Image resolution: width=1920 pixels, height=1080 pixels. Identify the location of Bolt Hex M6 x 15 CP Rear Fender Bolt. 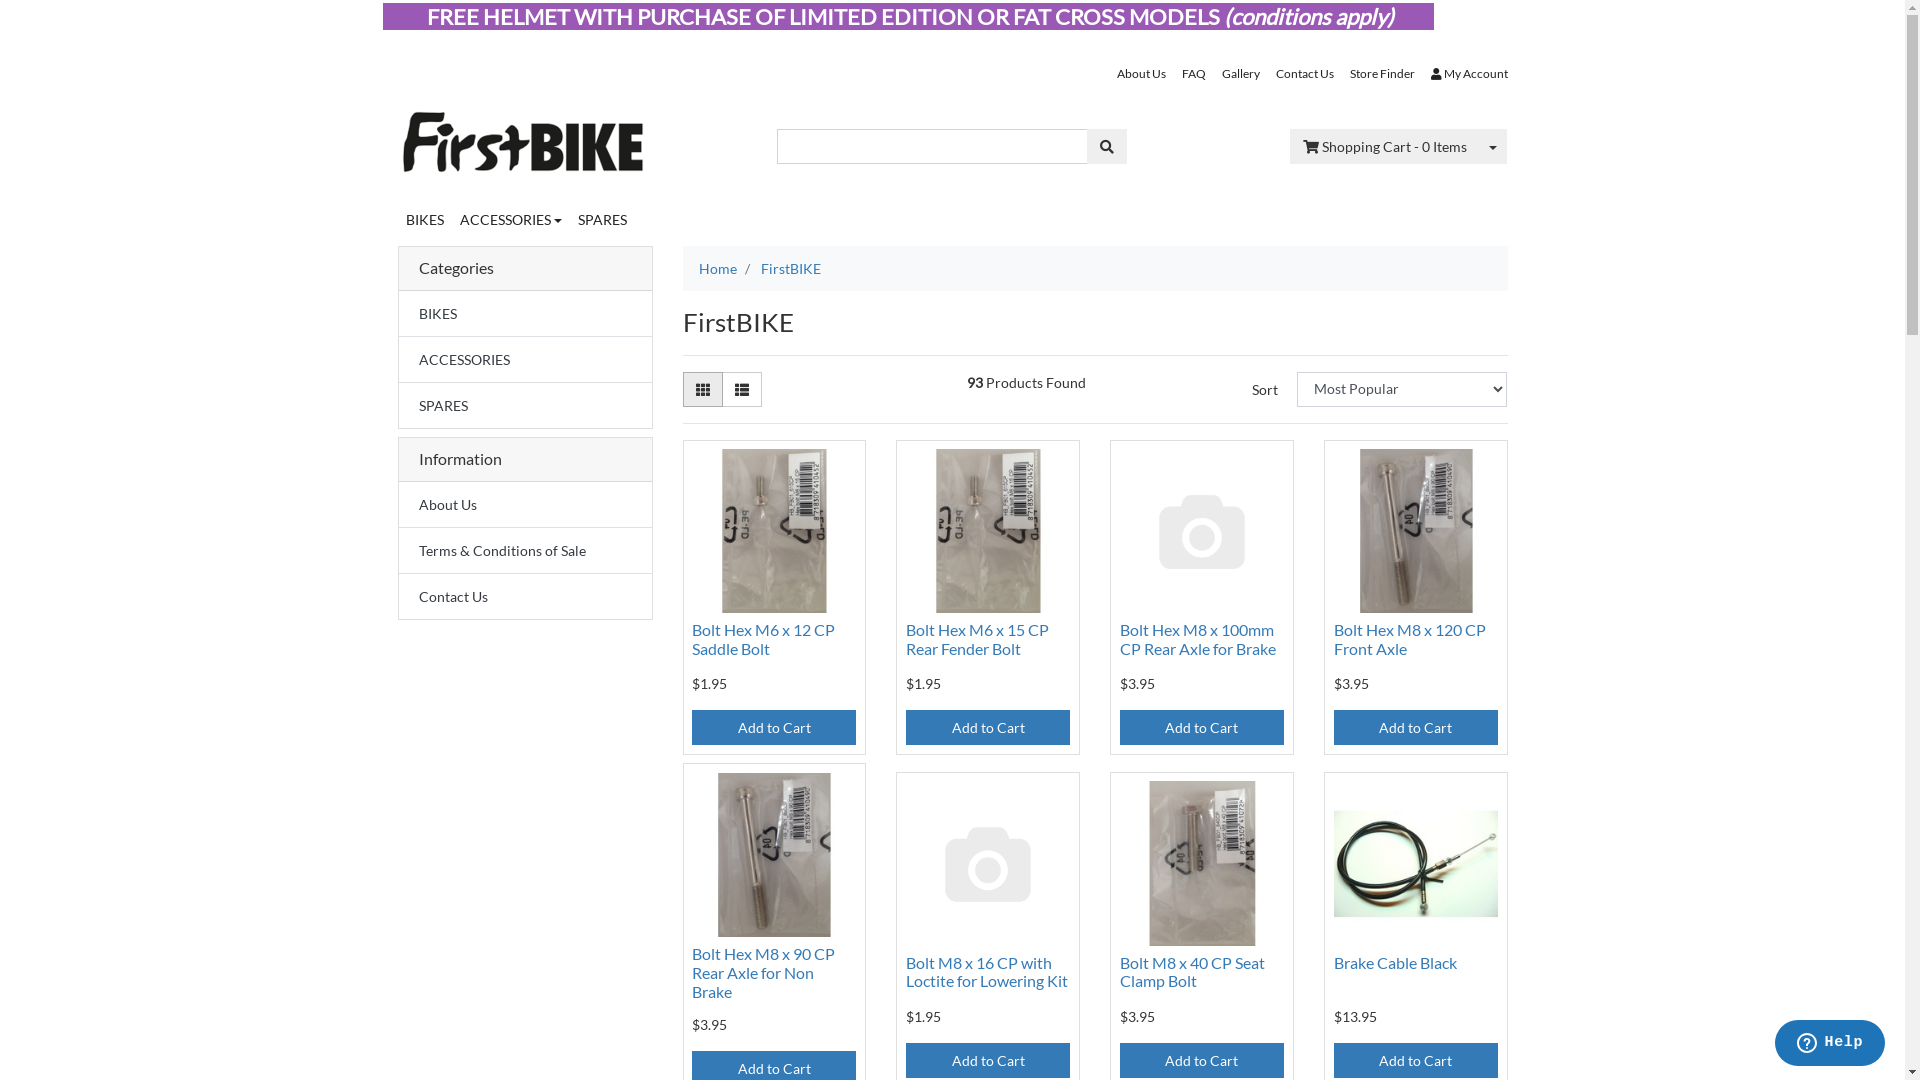
(978, 639).